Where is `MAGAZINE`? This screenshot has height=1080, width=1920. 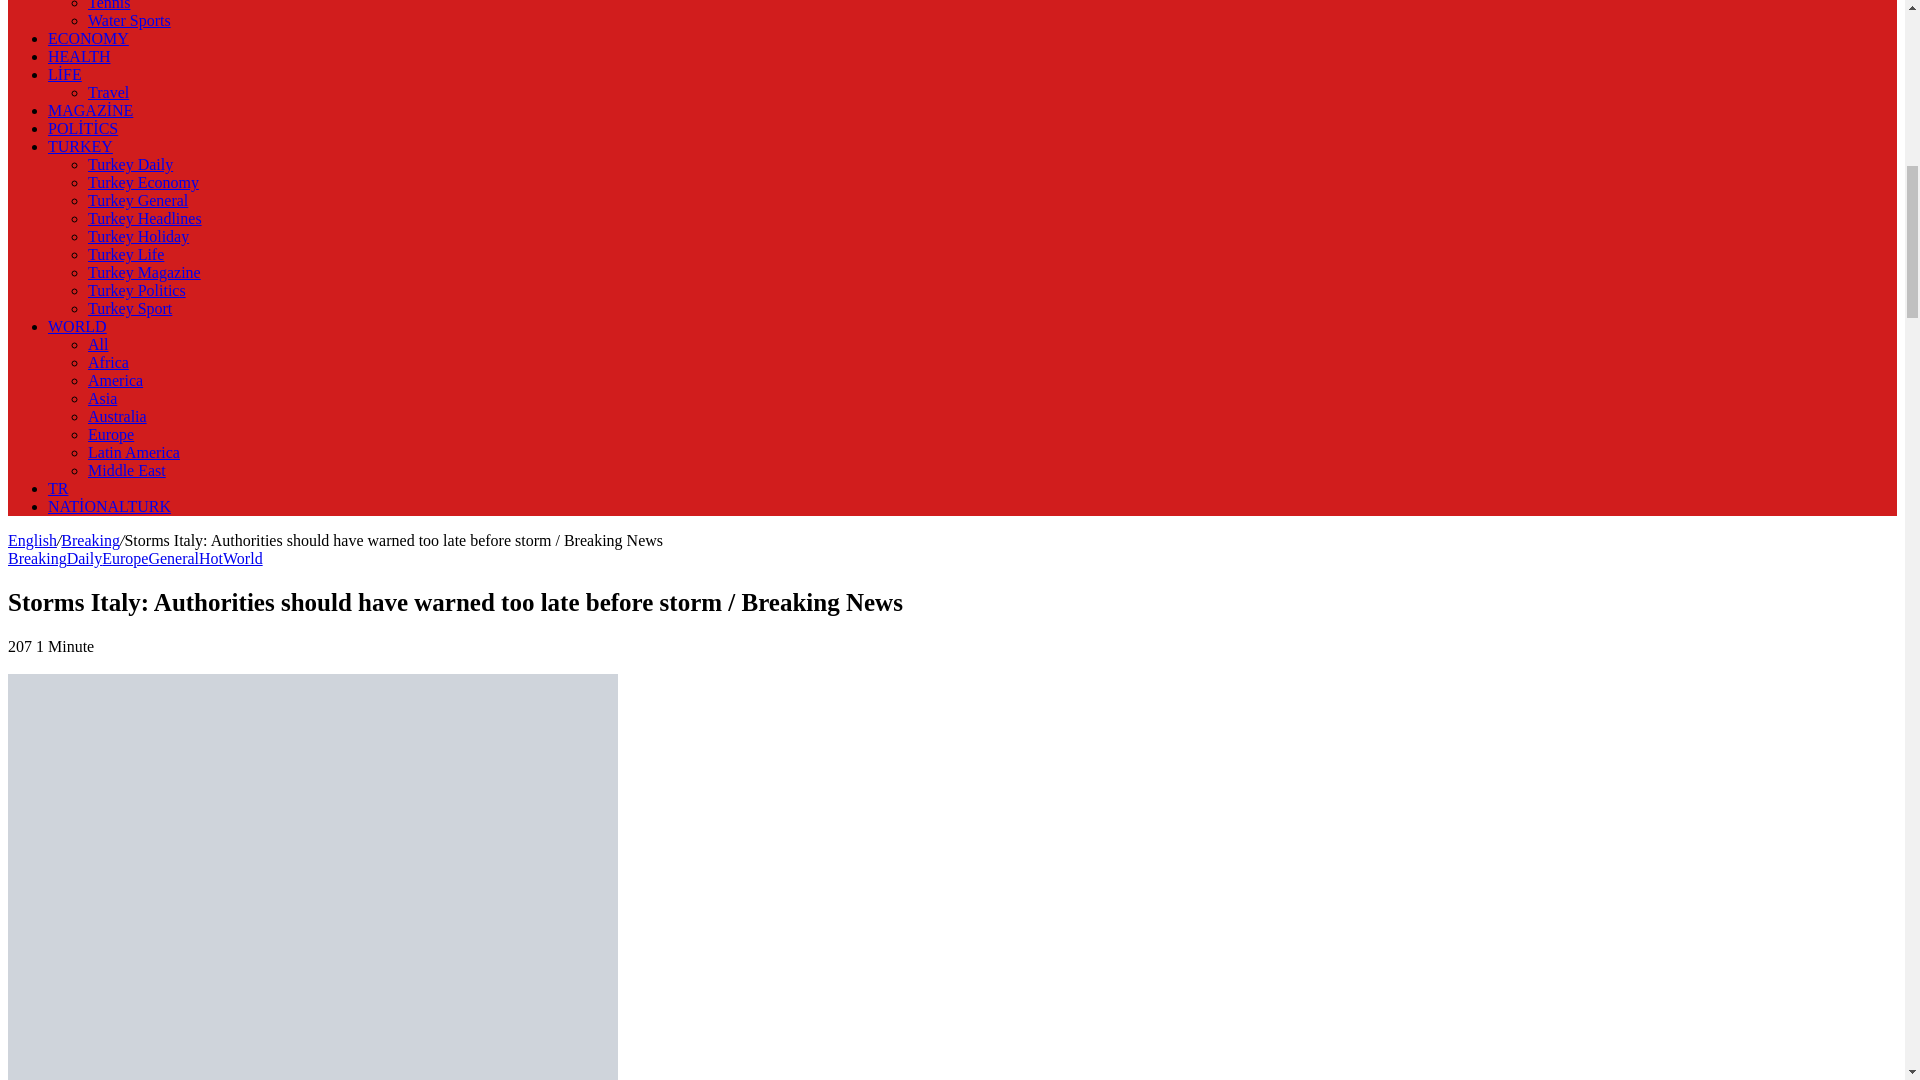 MAGAZINE is located at coordinates (90, 110).